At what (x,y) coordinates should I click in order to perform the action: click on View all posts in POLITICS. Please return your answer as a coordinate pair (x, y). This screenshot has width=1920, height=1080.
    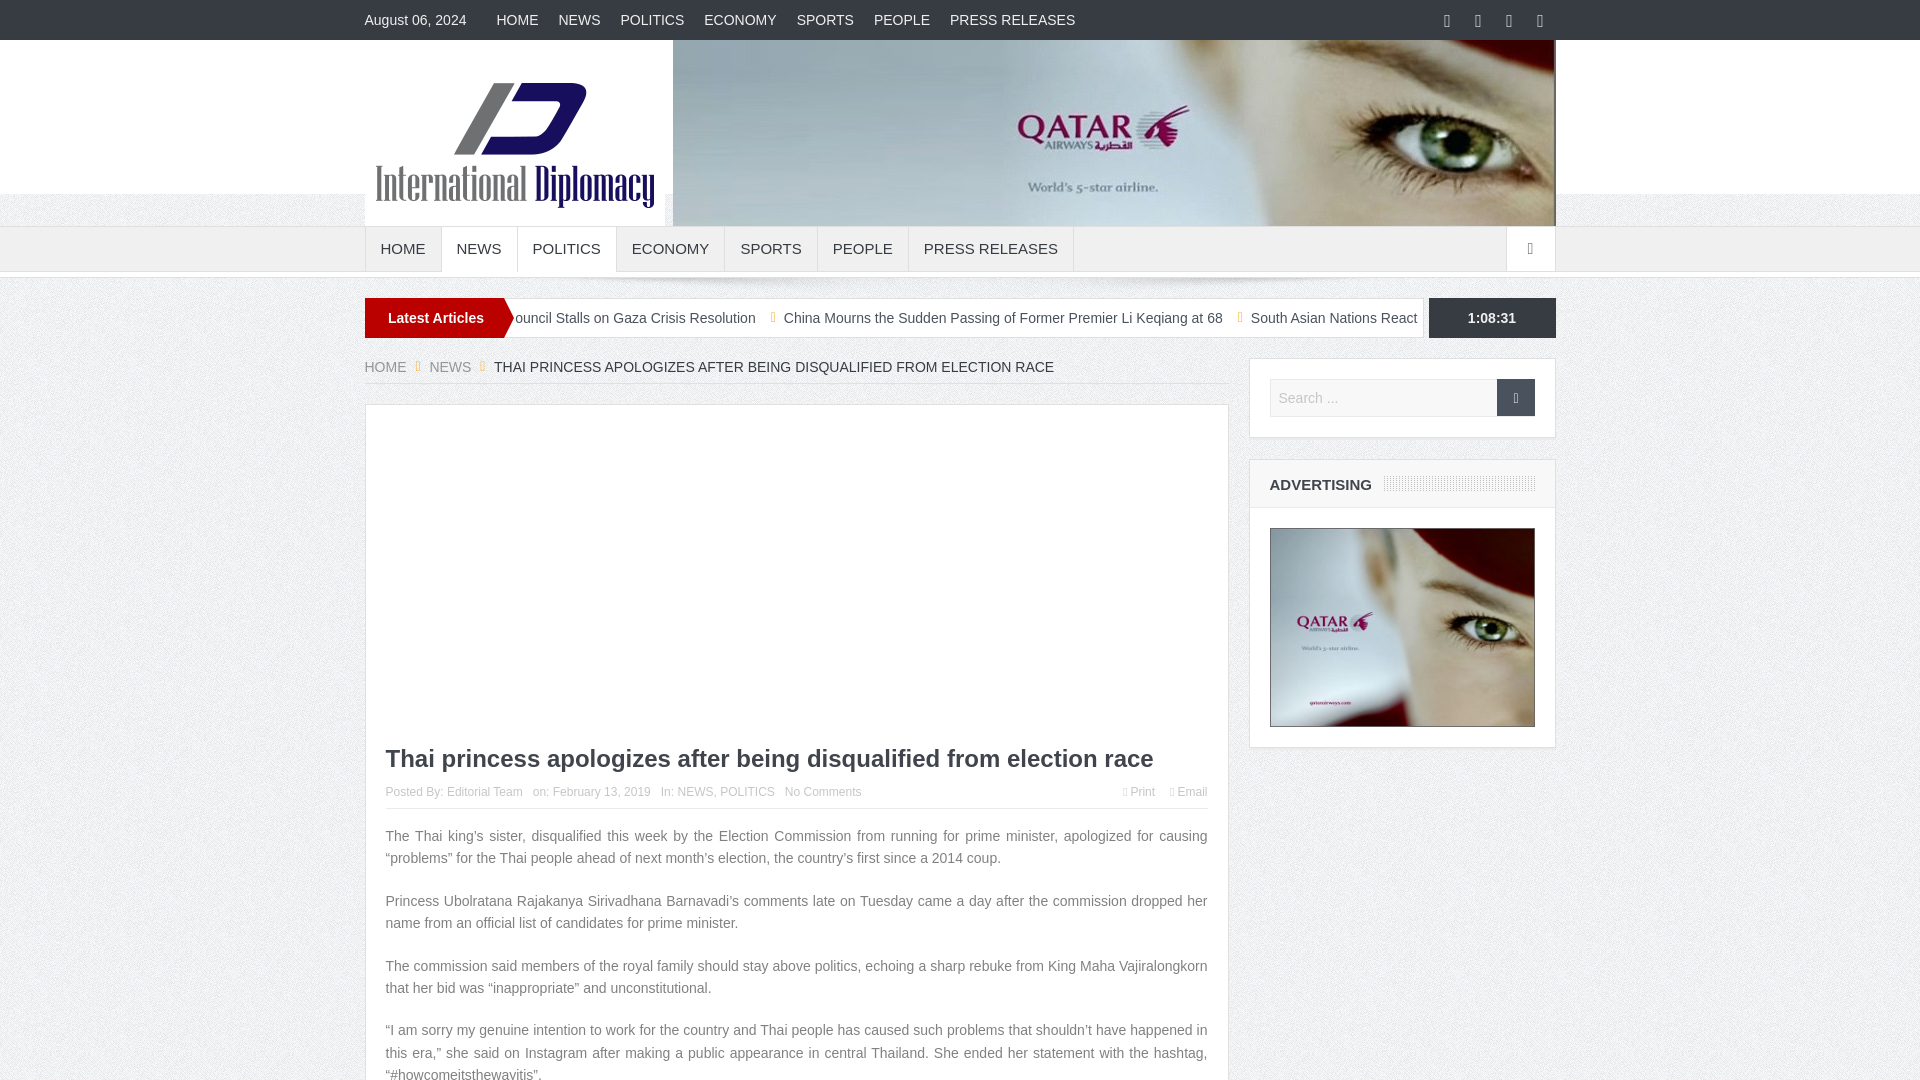
    Looking at the image, I should click on (748, 792).